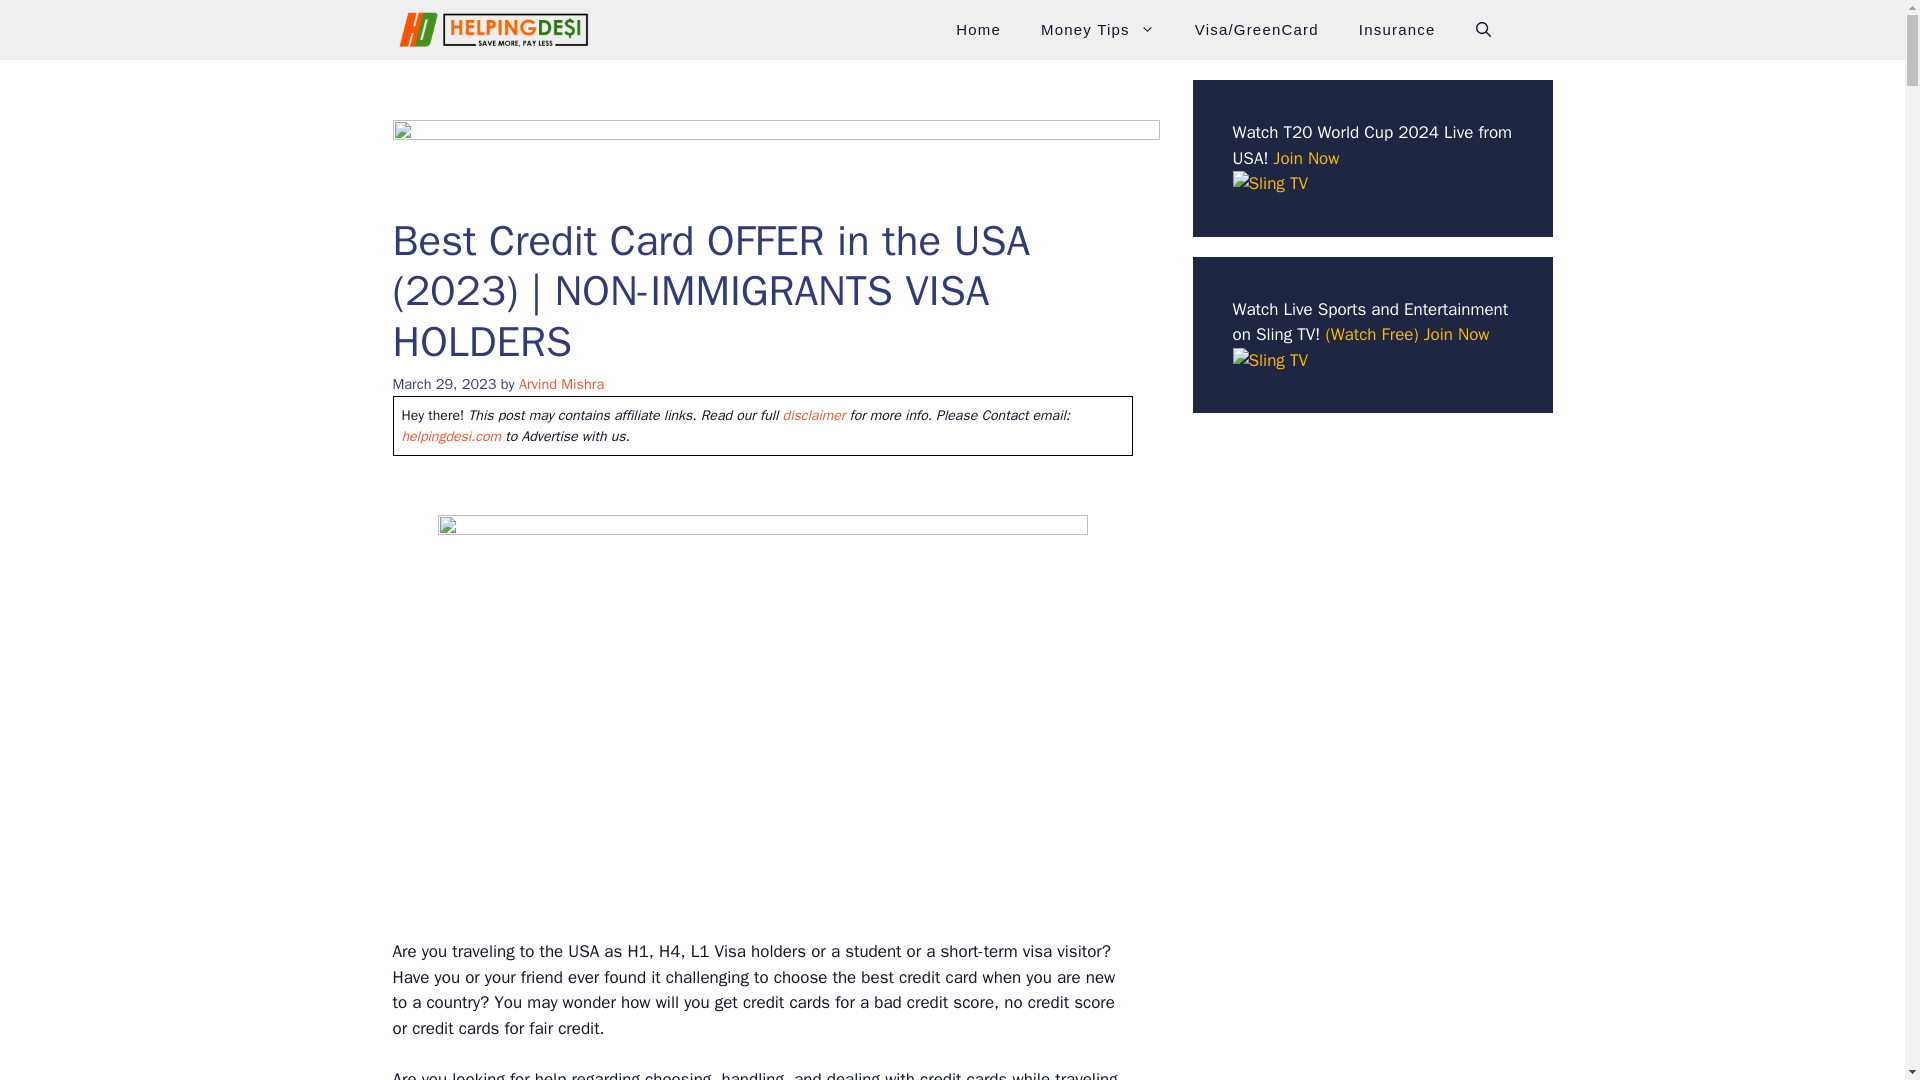  What do you see at coordinates (491, 30) in the screenshot?
I see `Helpingdesi` at bounding box center [491, 30].